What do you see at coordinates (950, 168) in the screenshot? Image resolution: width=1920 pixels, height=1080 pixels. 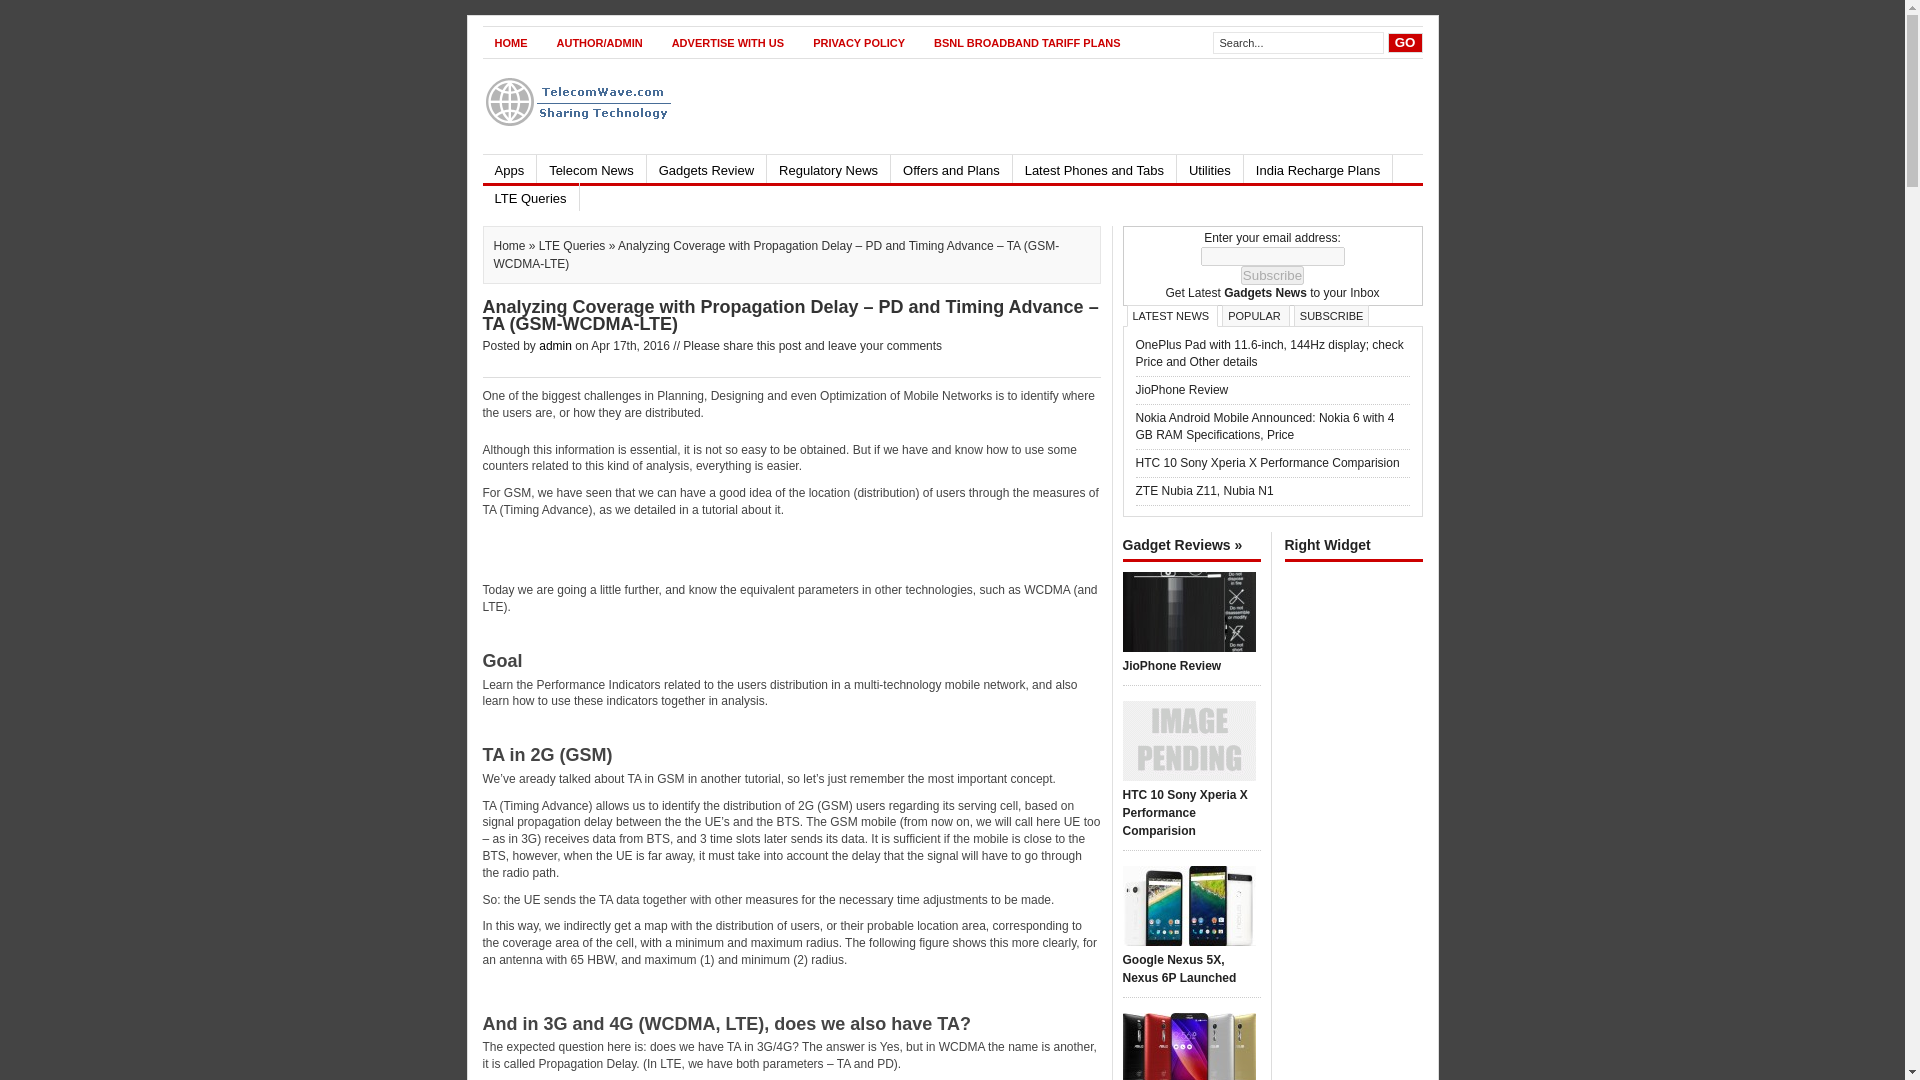 I see `Offers and Plans` at bounding box center [950, 168].